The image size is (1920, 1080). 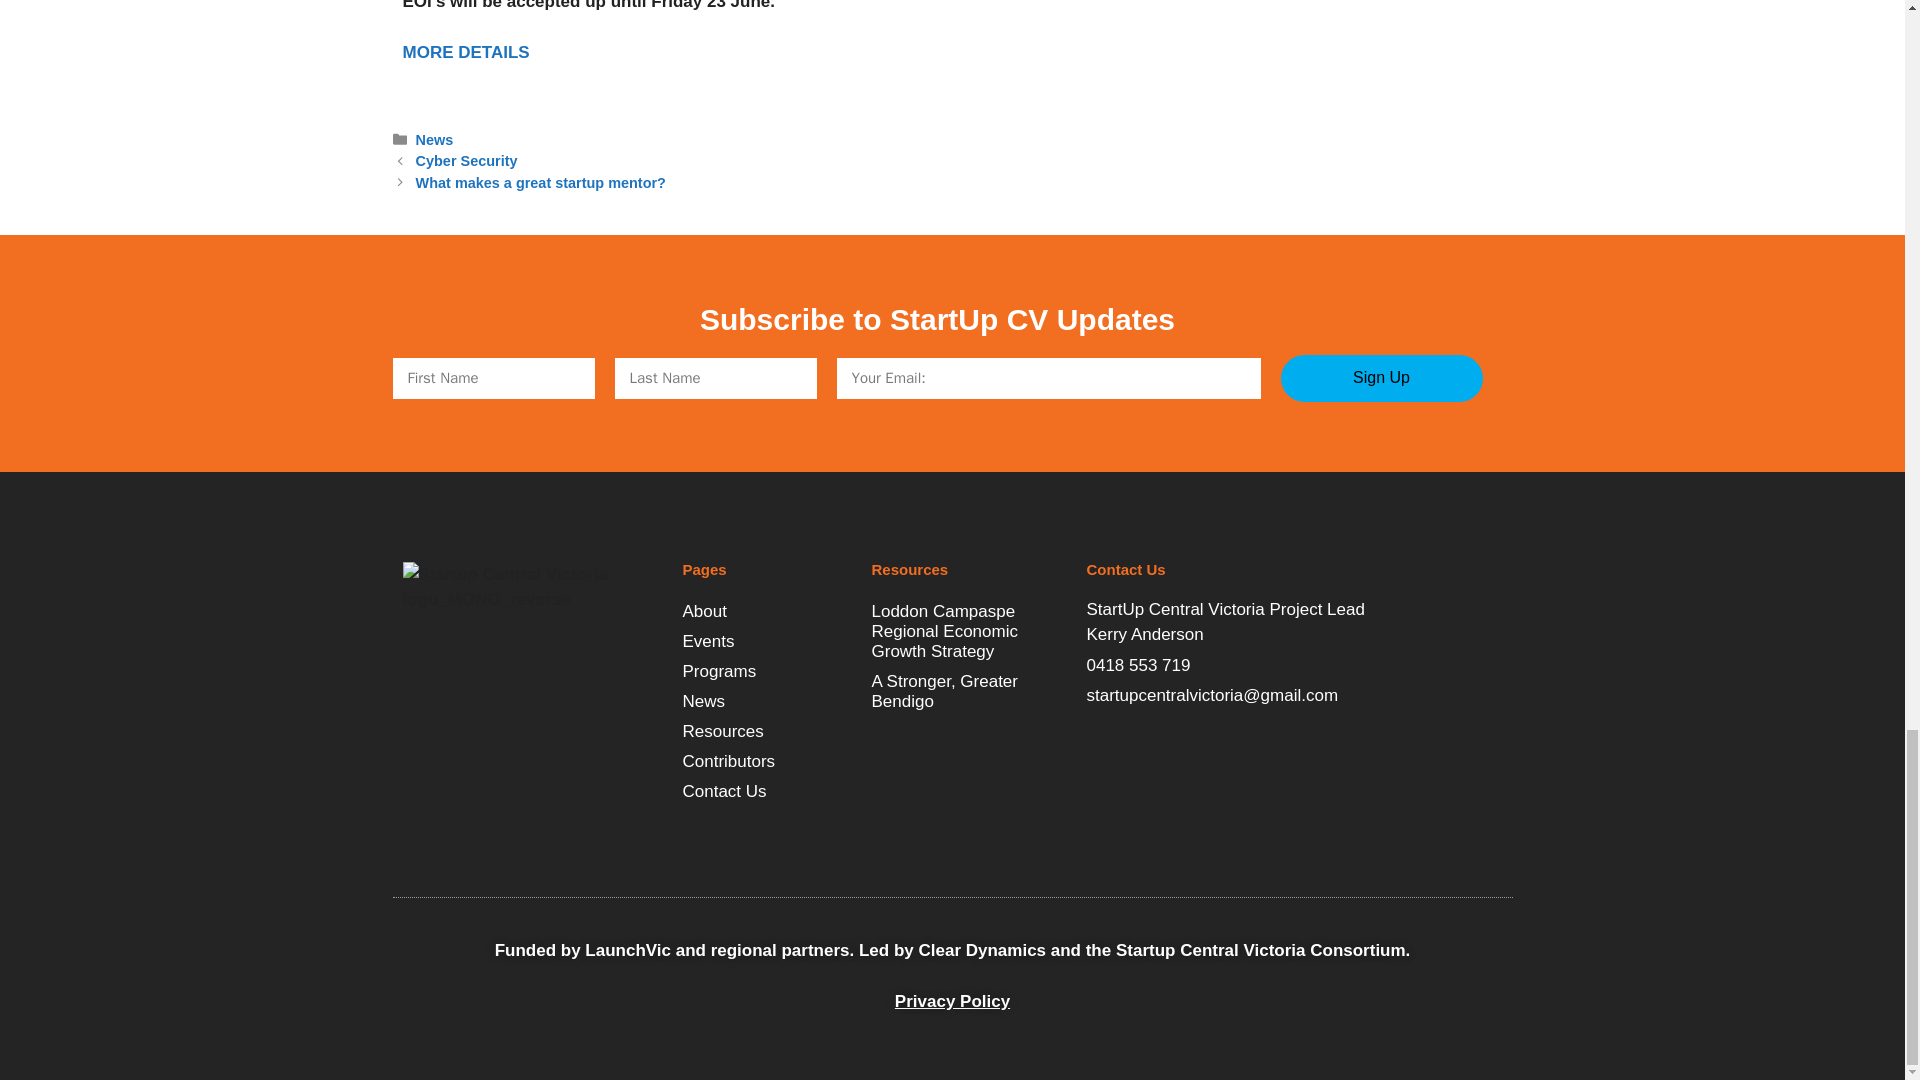 I want to click on Cyber Security, so click(x=467, y=160).